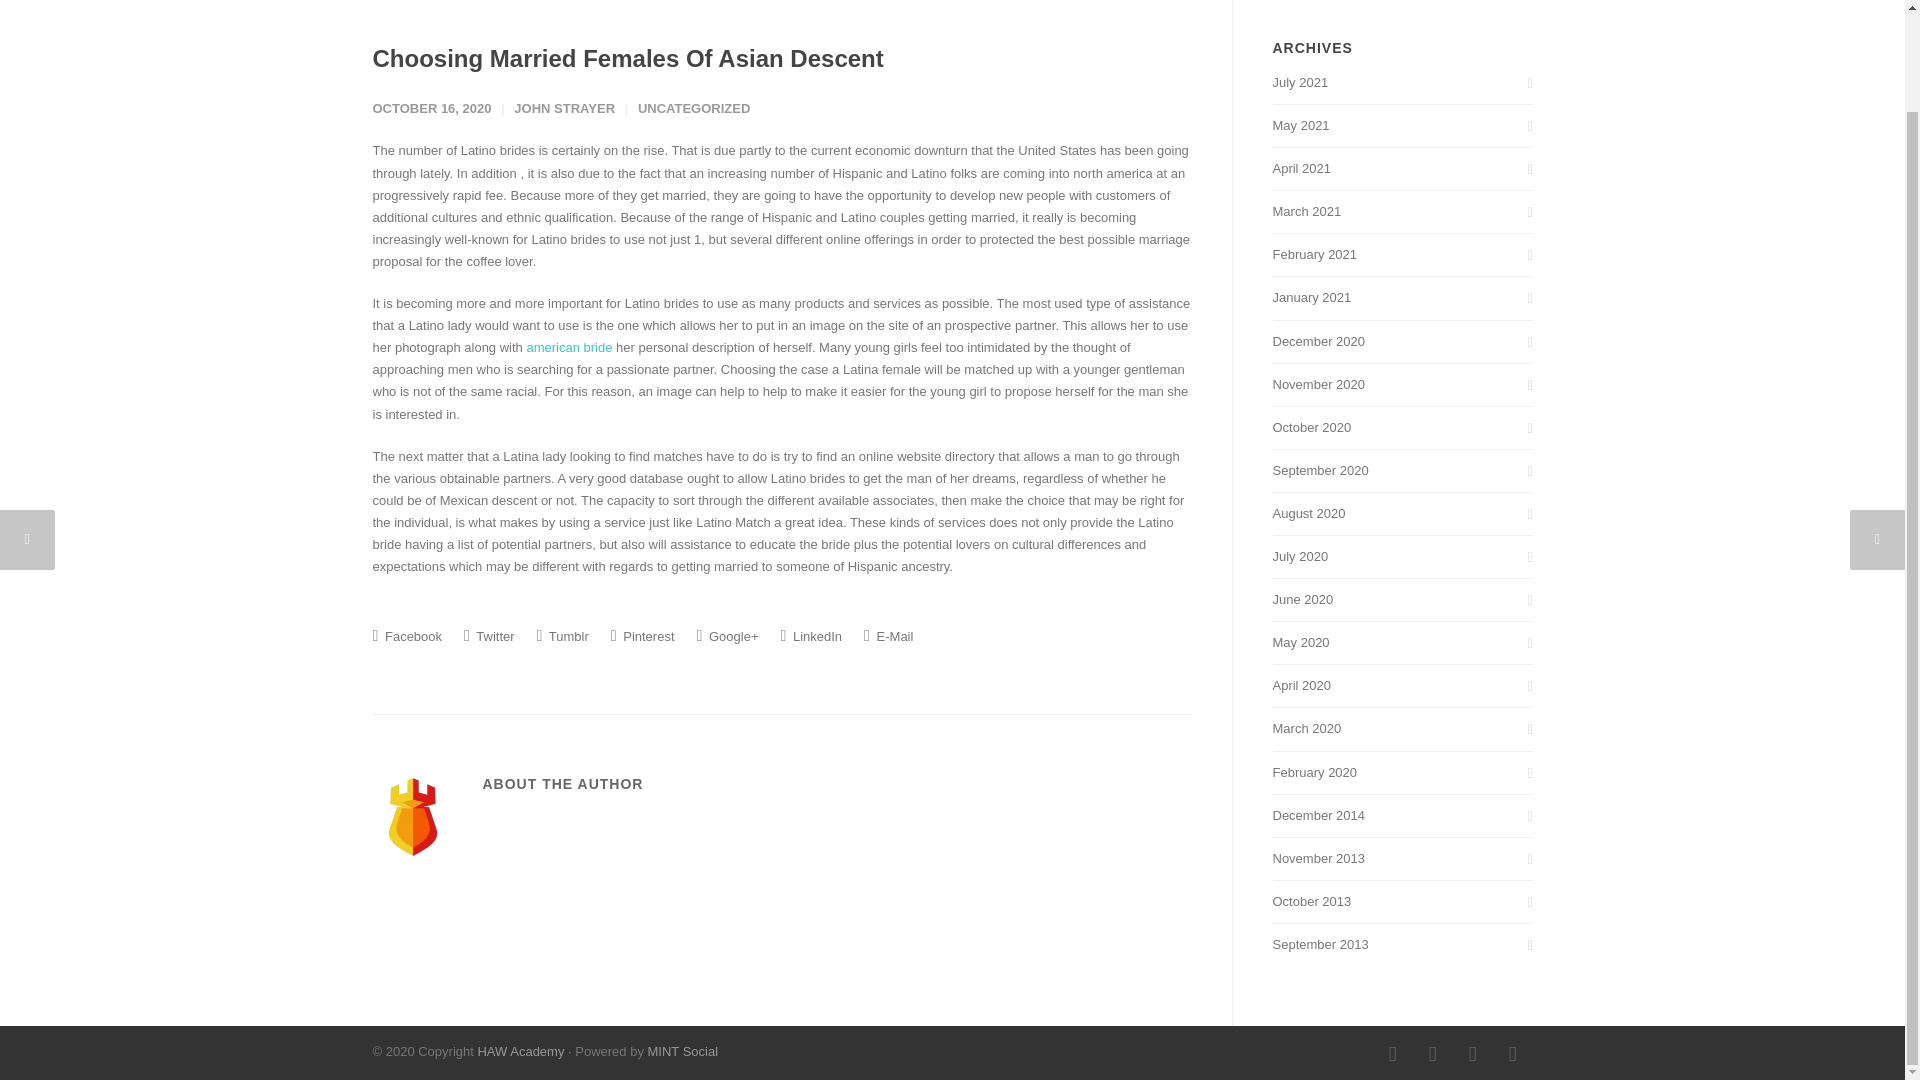 This screenshot has width=1920, height=1080. Describe the element at coordinates (694, 108) in the screenshot. I see `UNCATEGORIZED` at that location.